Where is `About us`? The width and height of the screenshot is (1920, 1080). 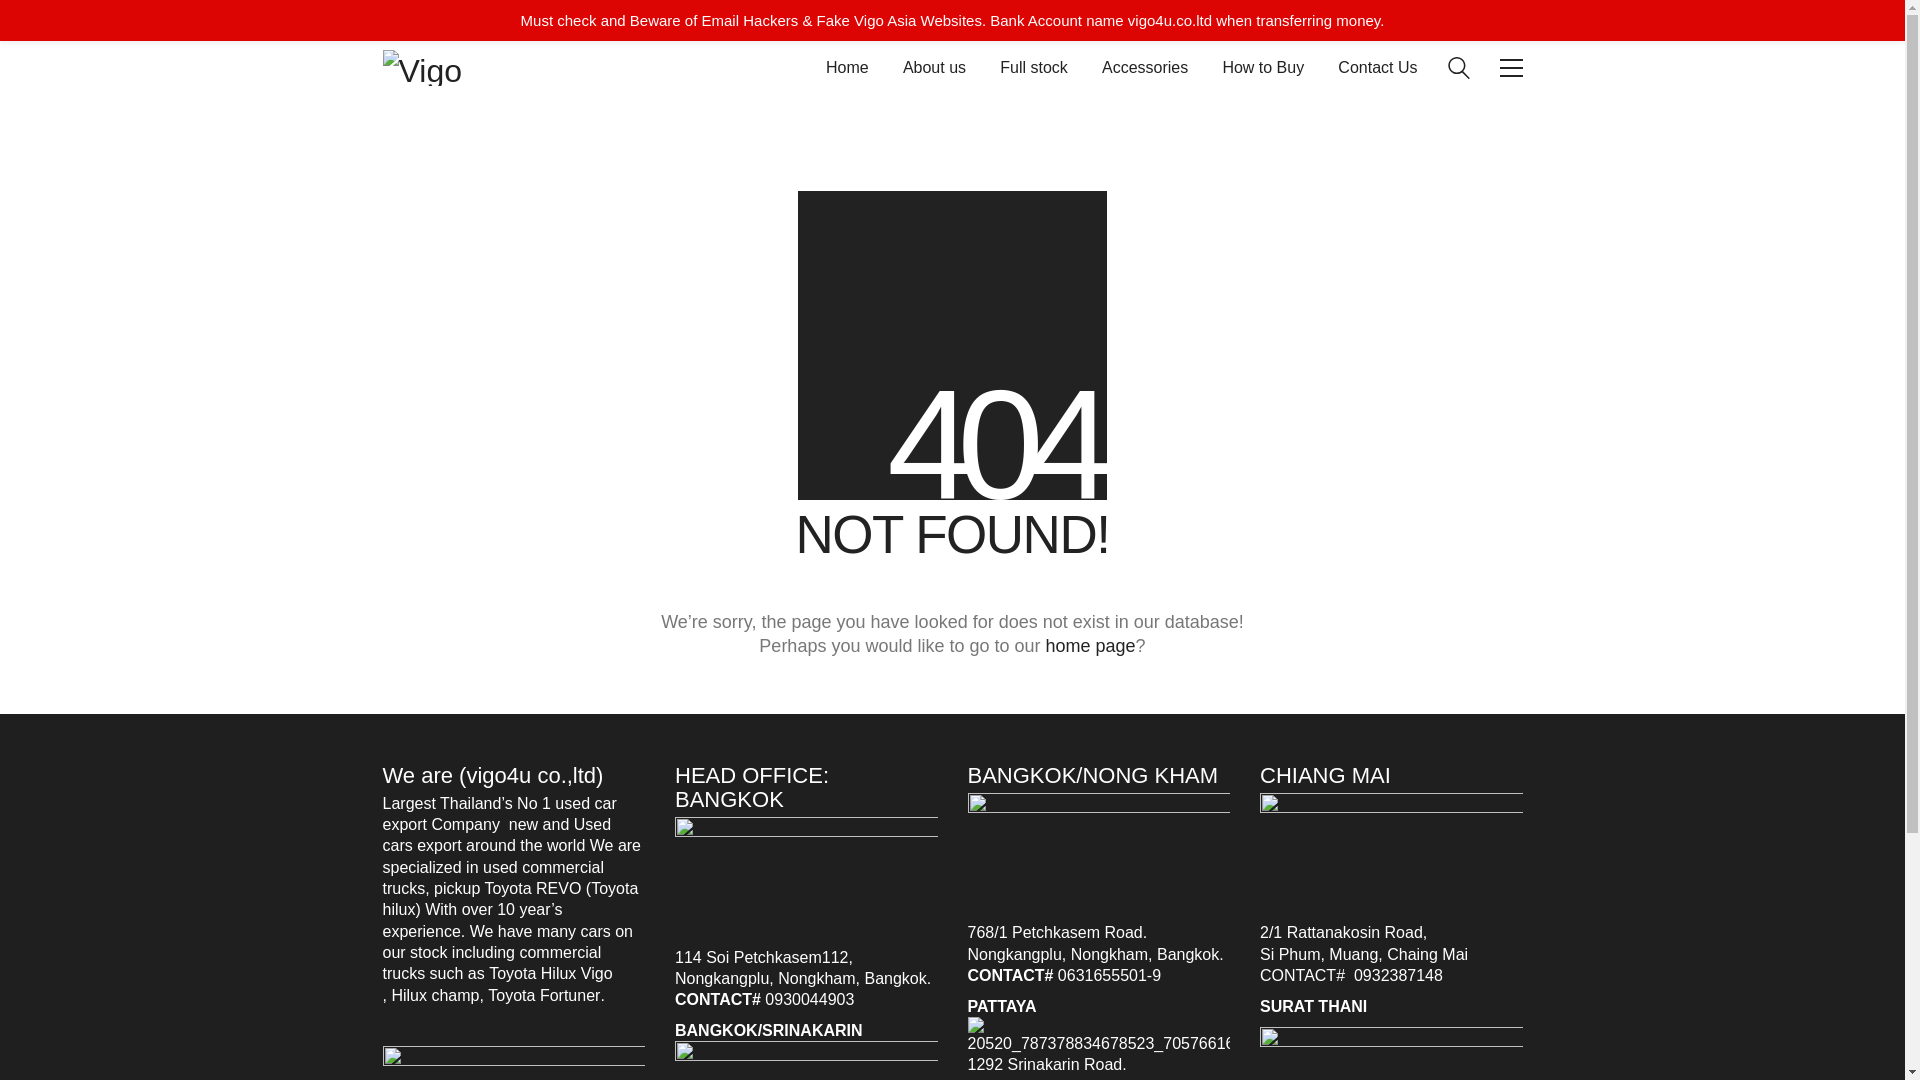 About us is located at coordinates (934, 67).